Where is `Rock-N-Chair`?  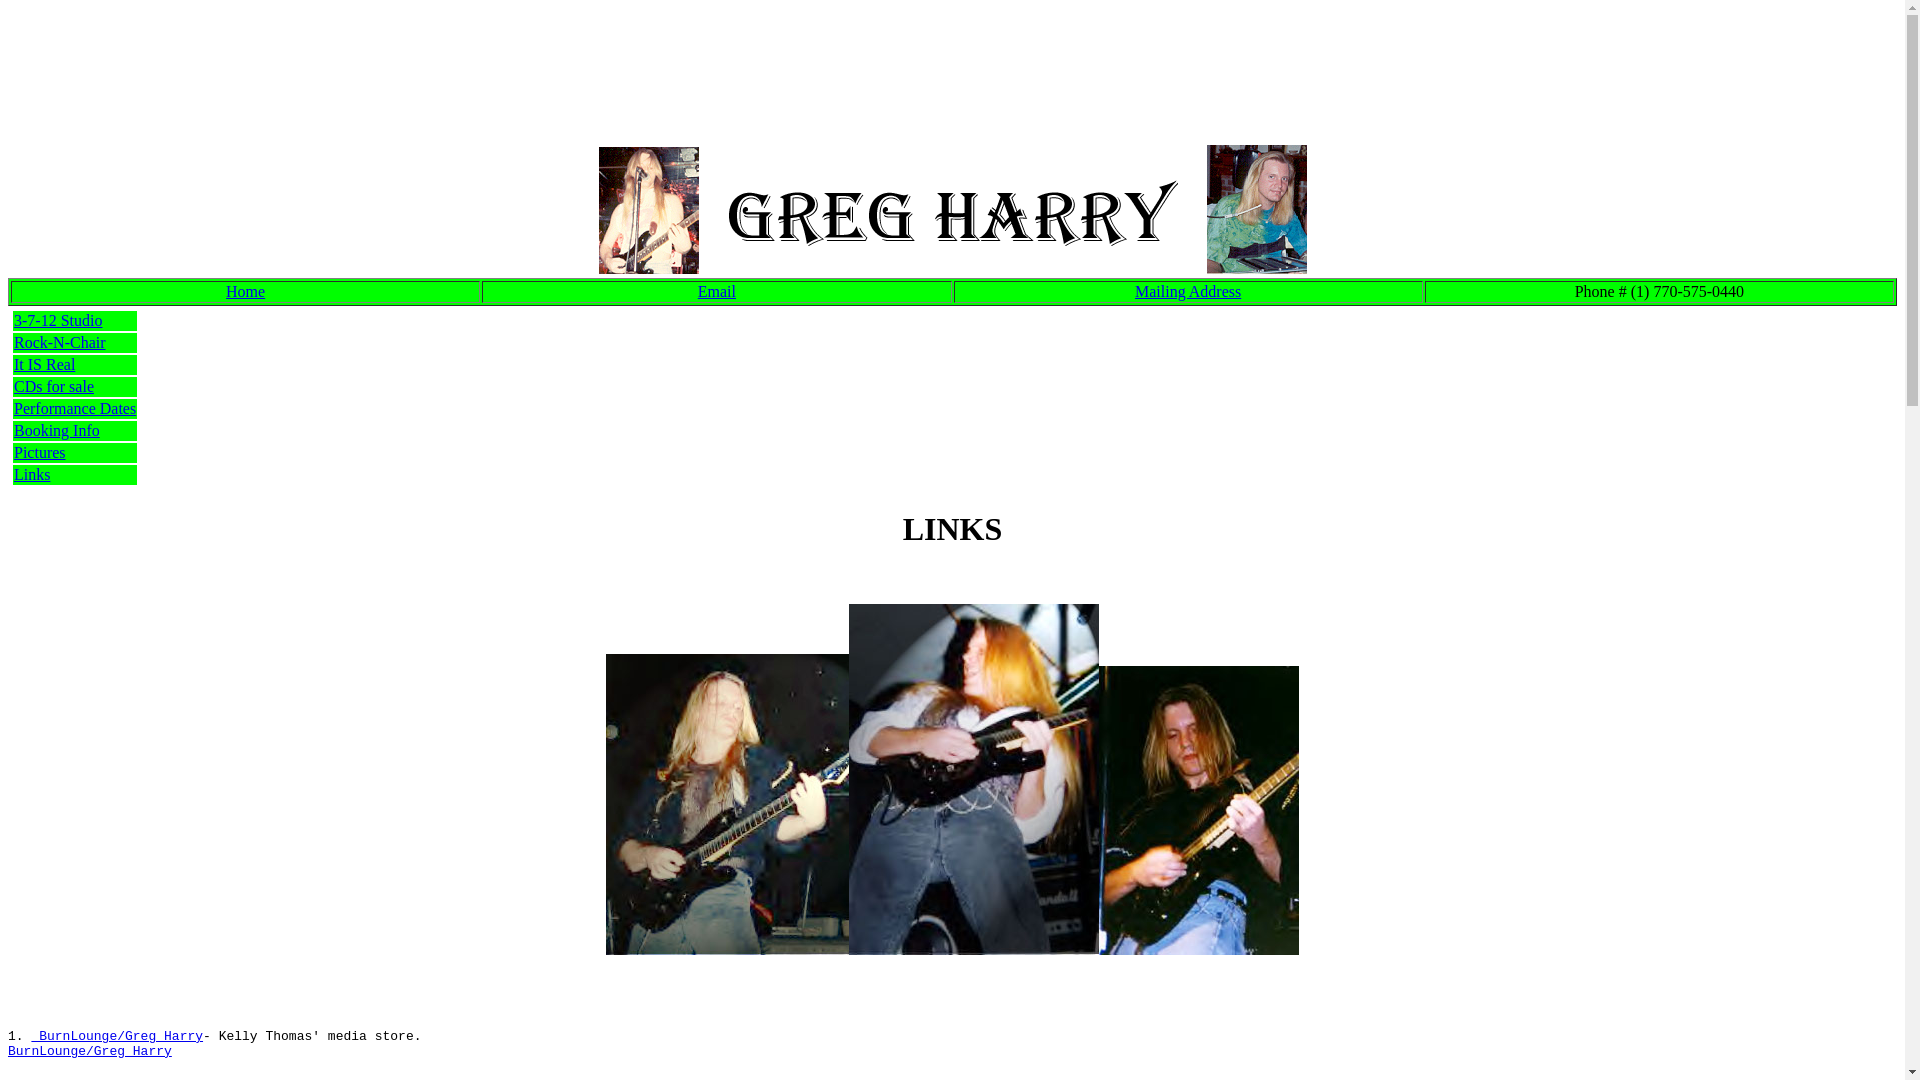 Rock-N-Chair is located at coordinates (60, 342).